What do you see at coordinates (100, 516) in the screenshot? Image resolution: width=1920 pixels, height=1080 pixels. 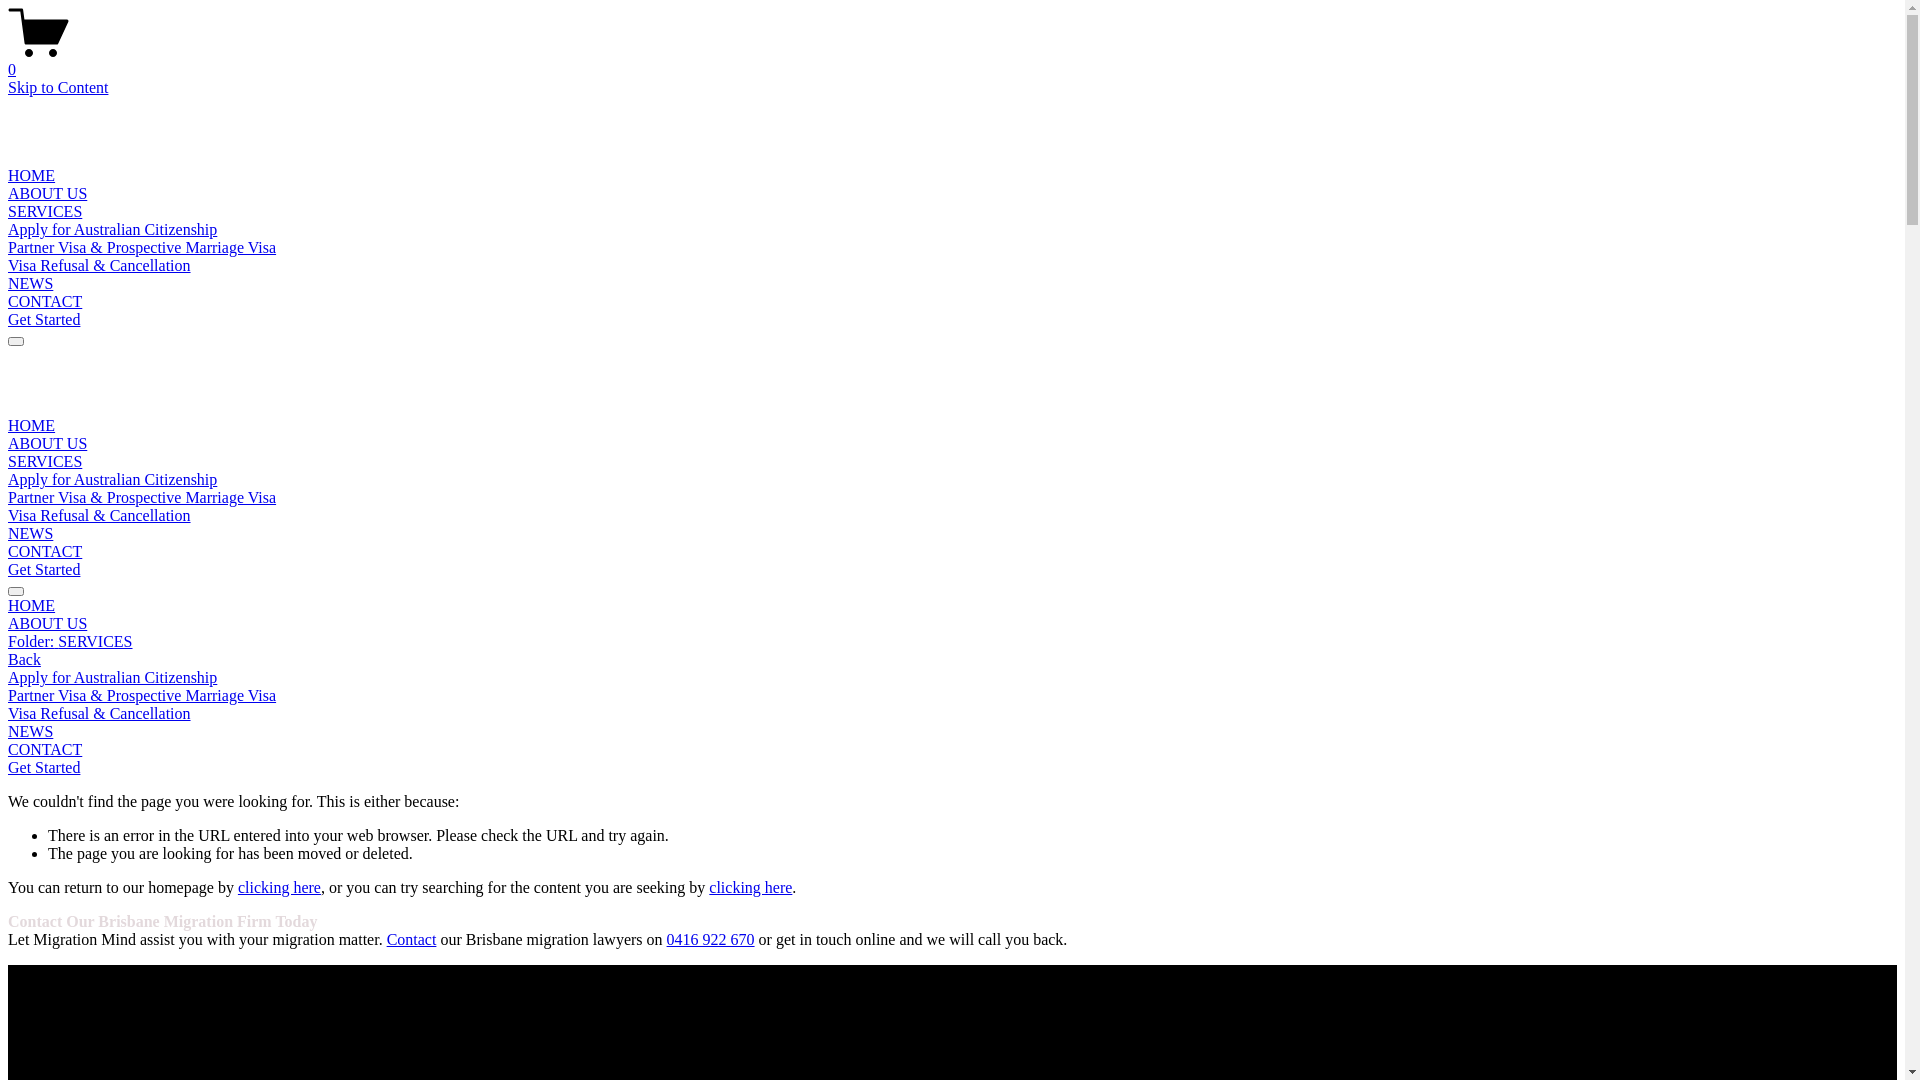 I see `Visa Refusal & Cancellation` at bounding box center [100, 516].